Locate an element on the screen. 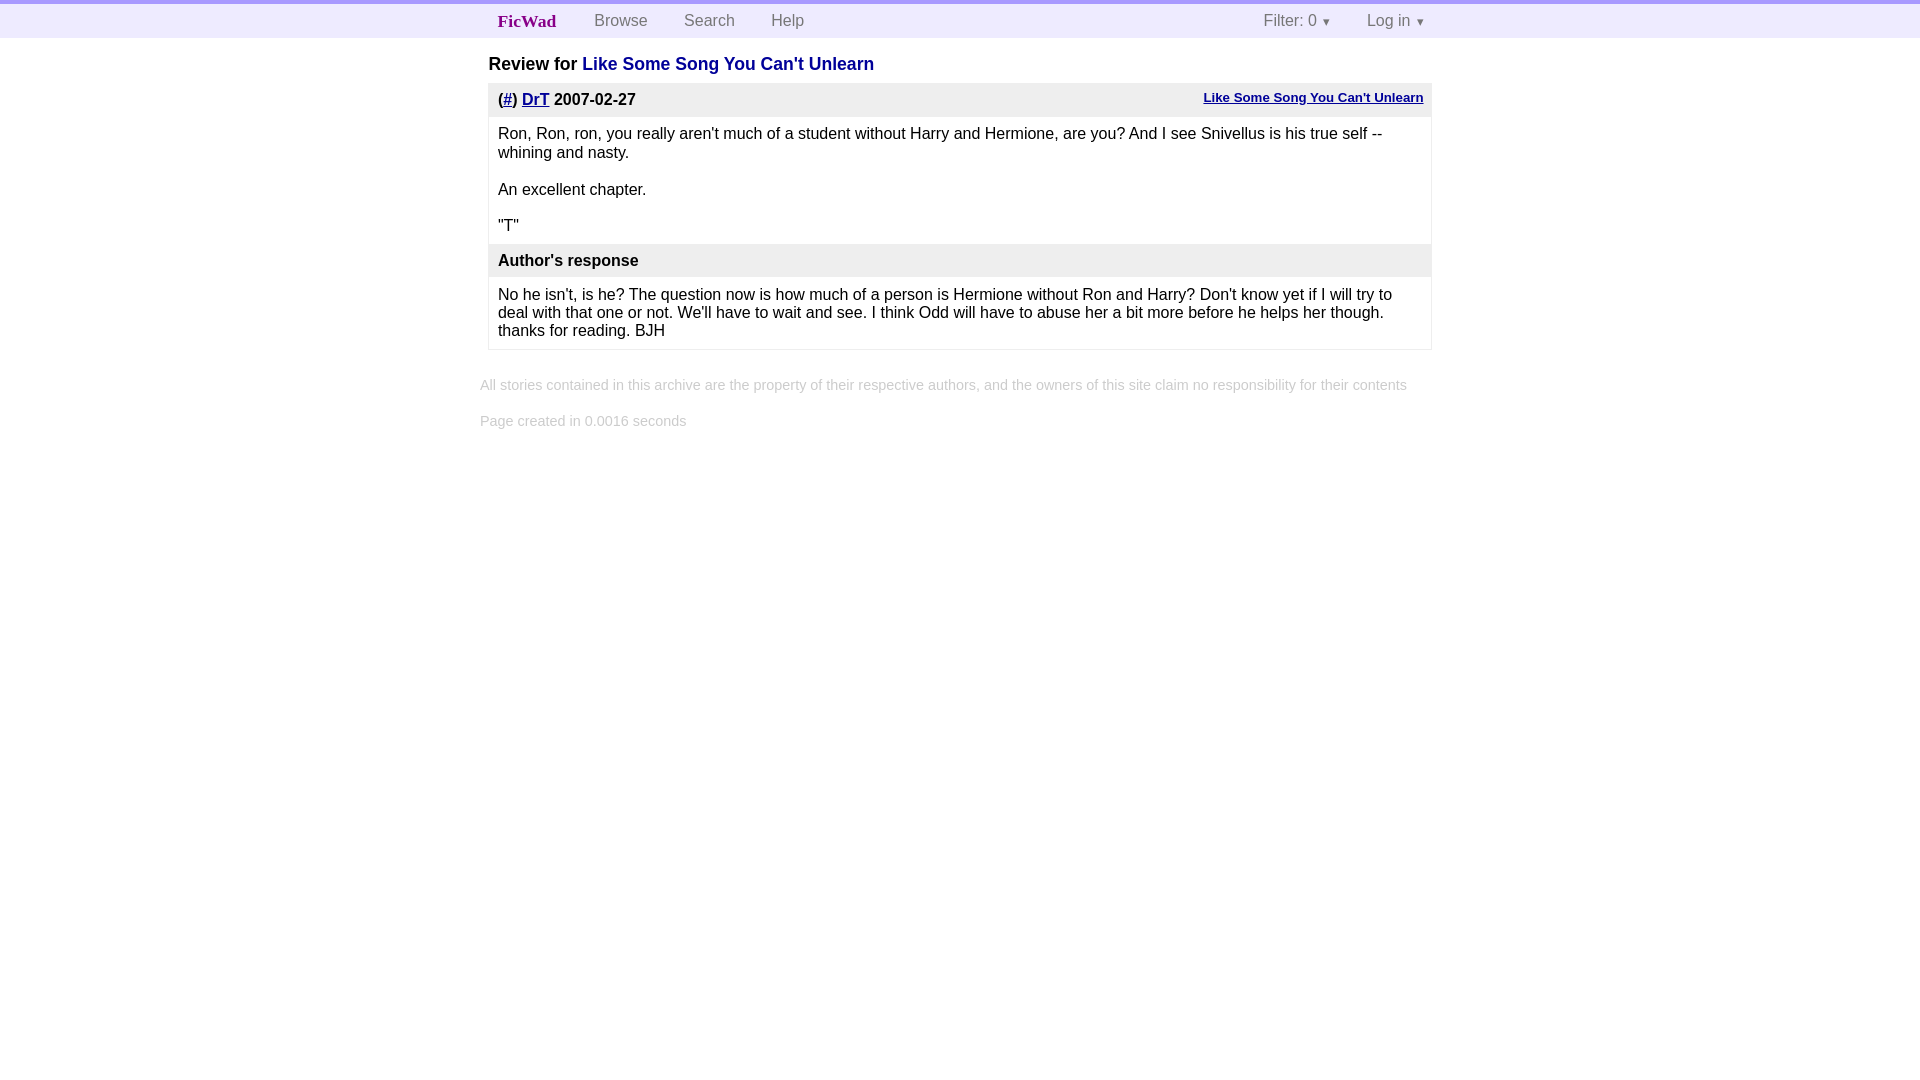 This screenshot has height=1080, width=1920. Like Some Song You Can't Unlearn is located at coordinates (727, 64).